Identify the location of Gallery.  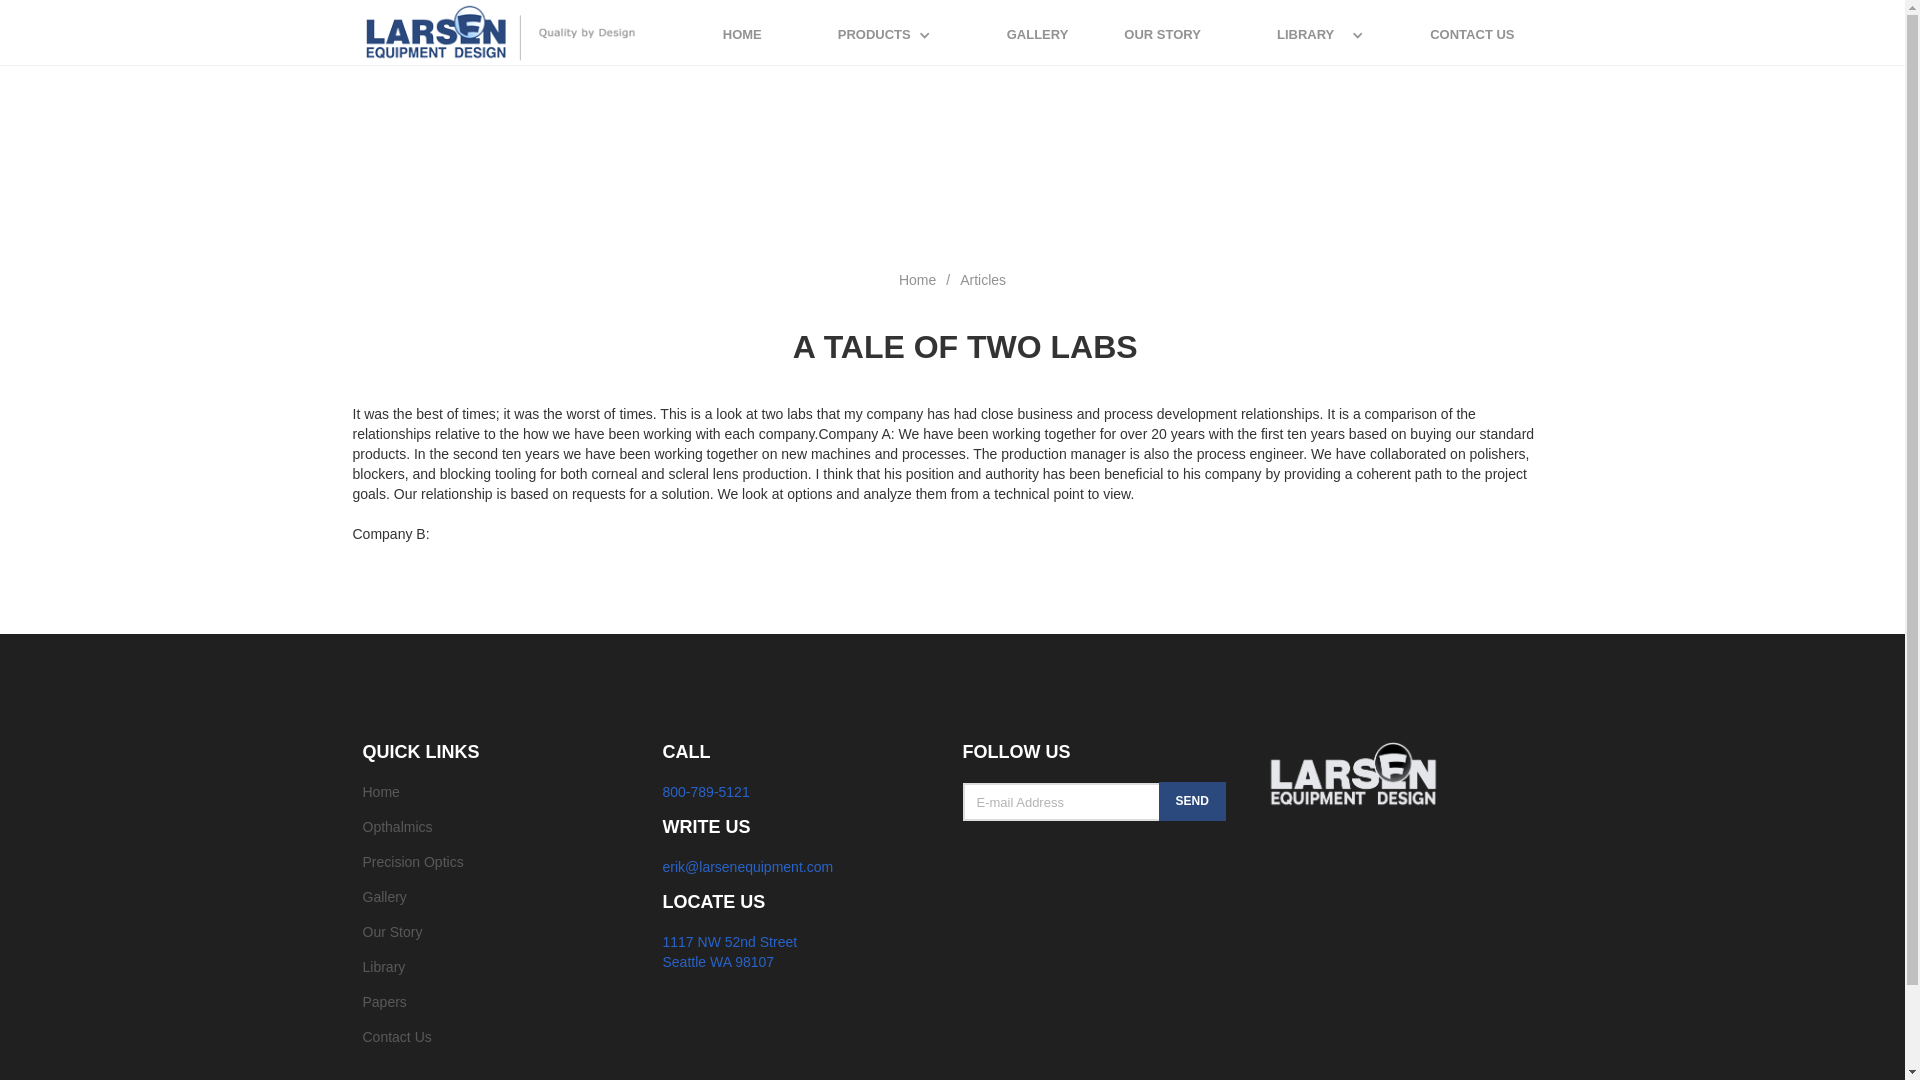
(729, 952).